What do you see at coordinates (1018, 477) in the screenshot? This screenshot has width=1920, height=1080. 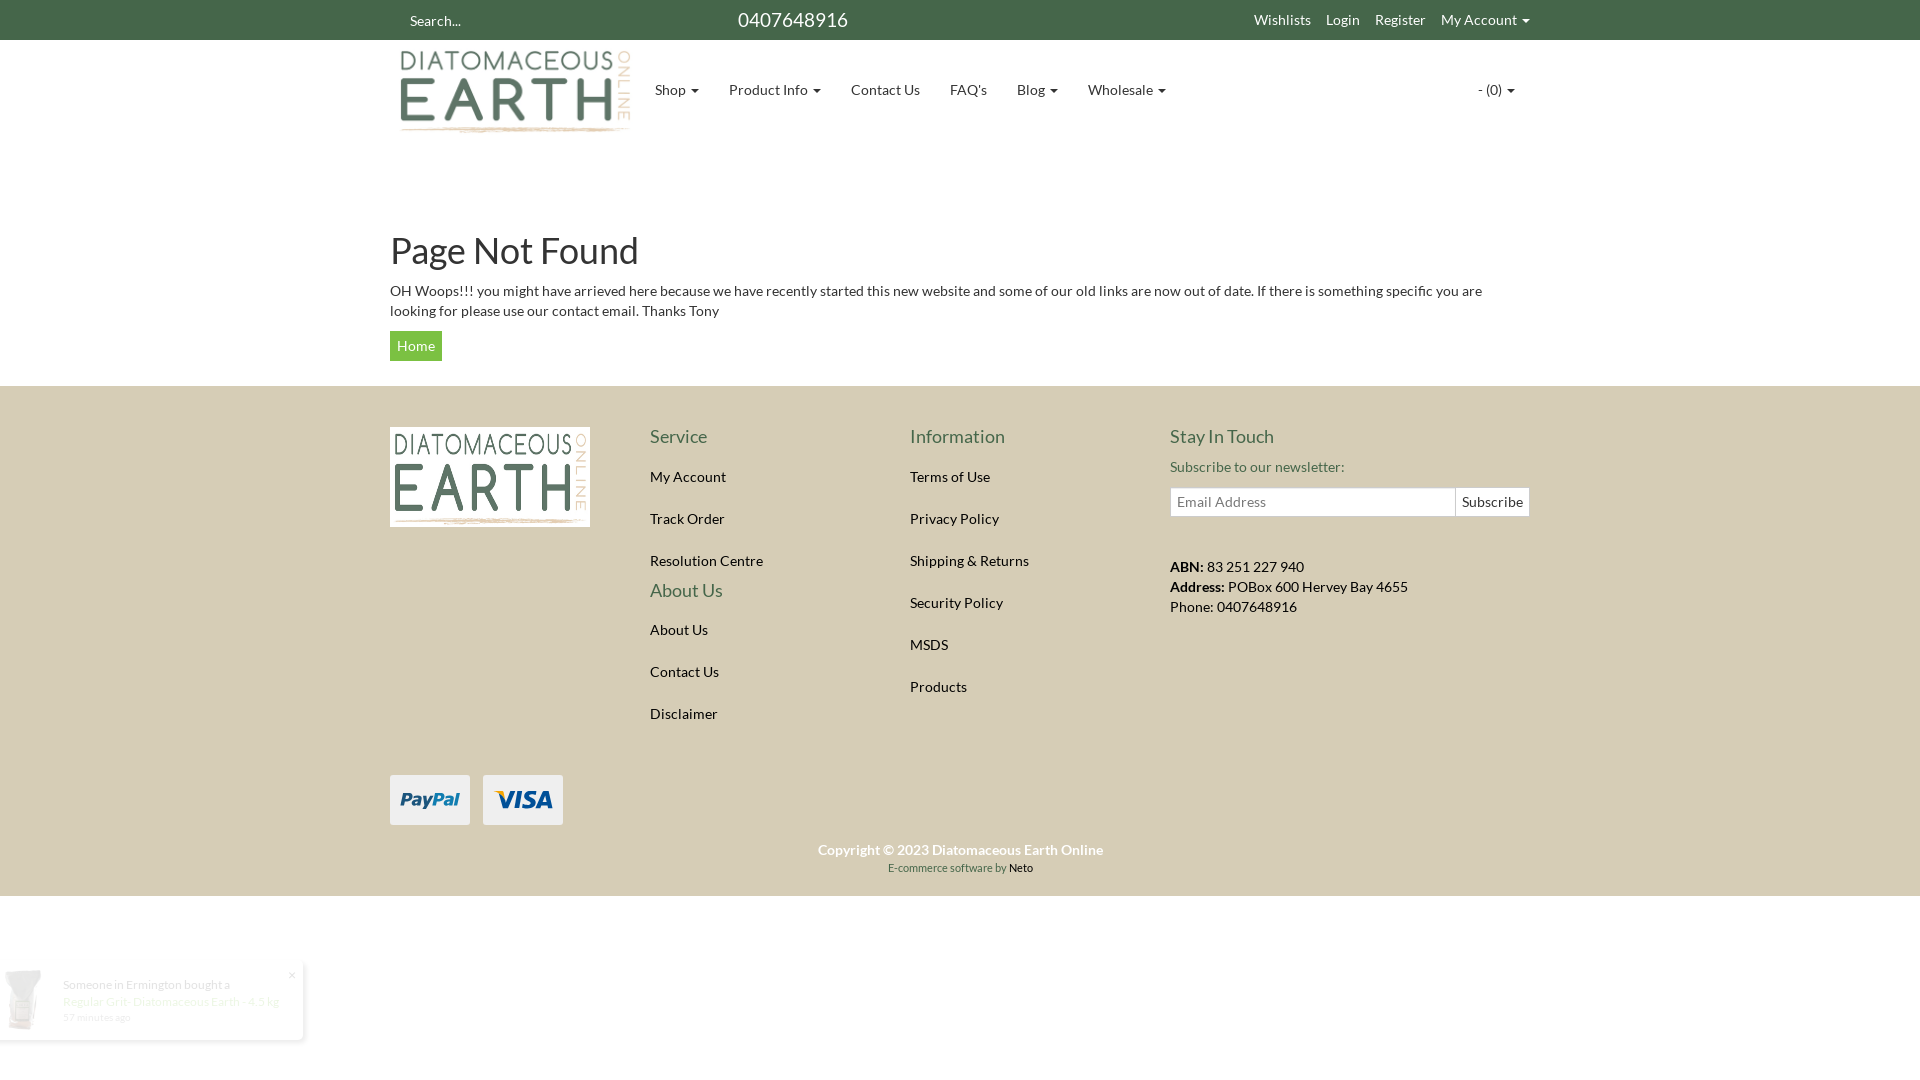 I see `Terms of Use` at bounding box center [1018, 477].